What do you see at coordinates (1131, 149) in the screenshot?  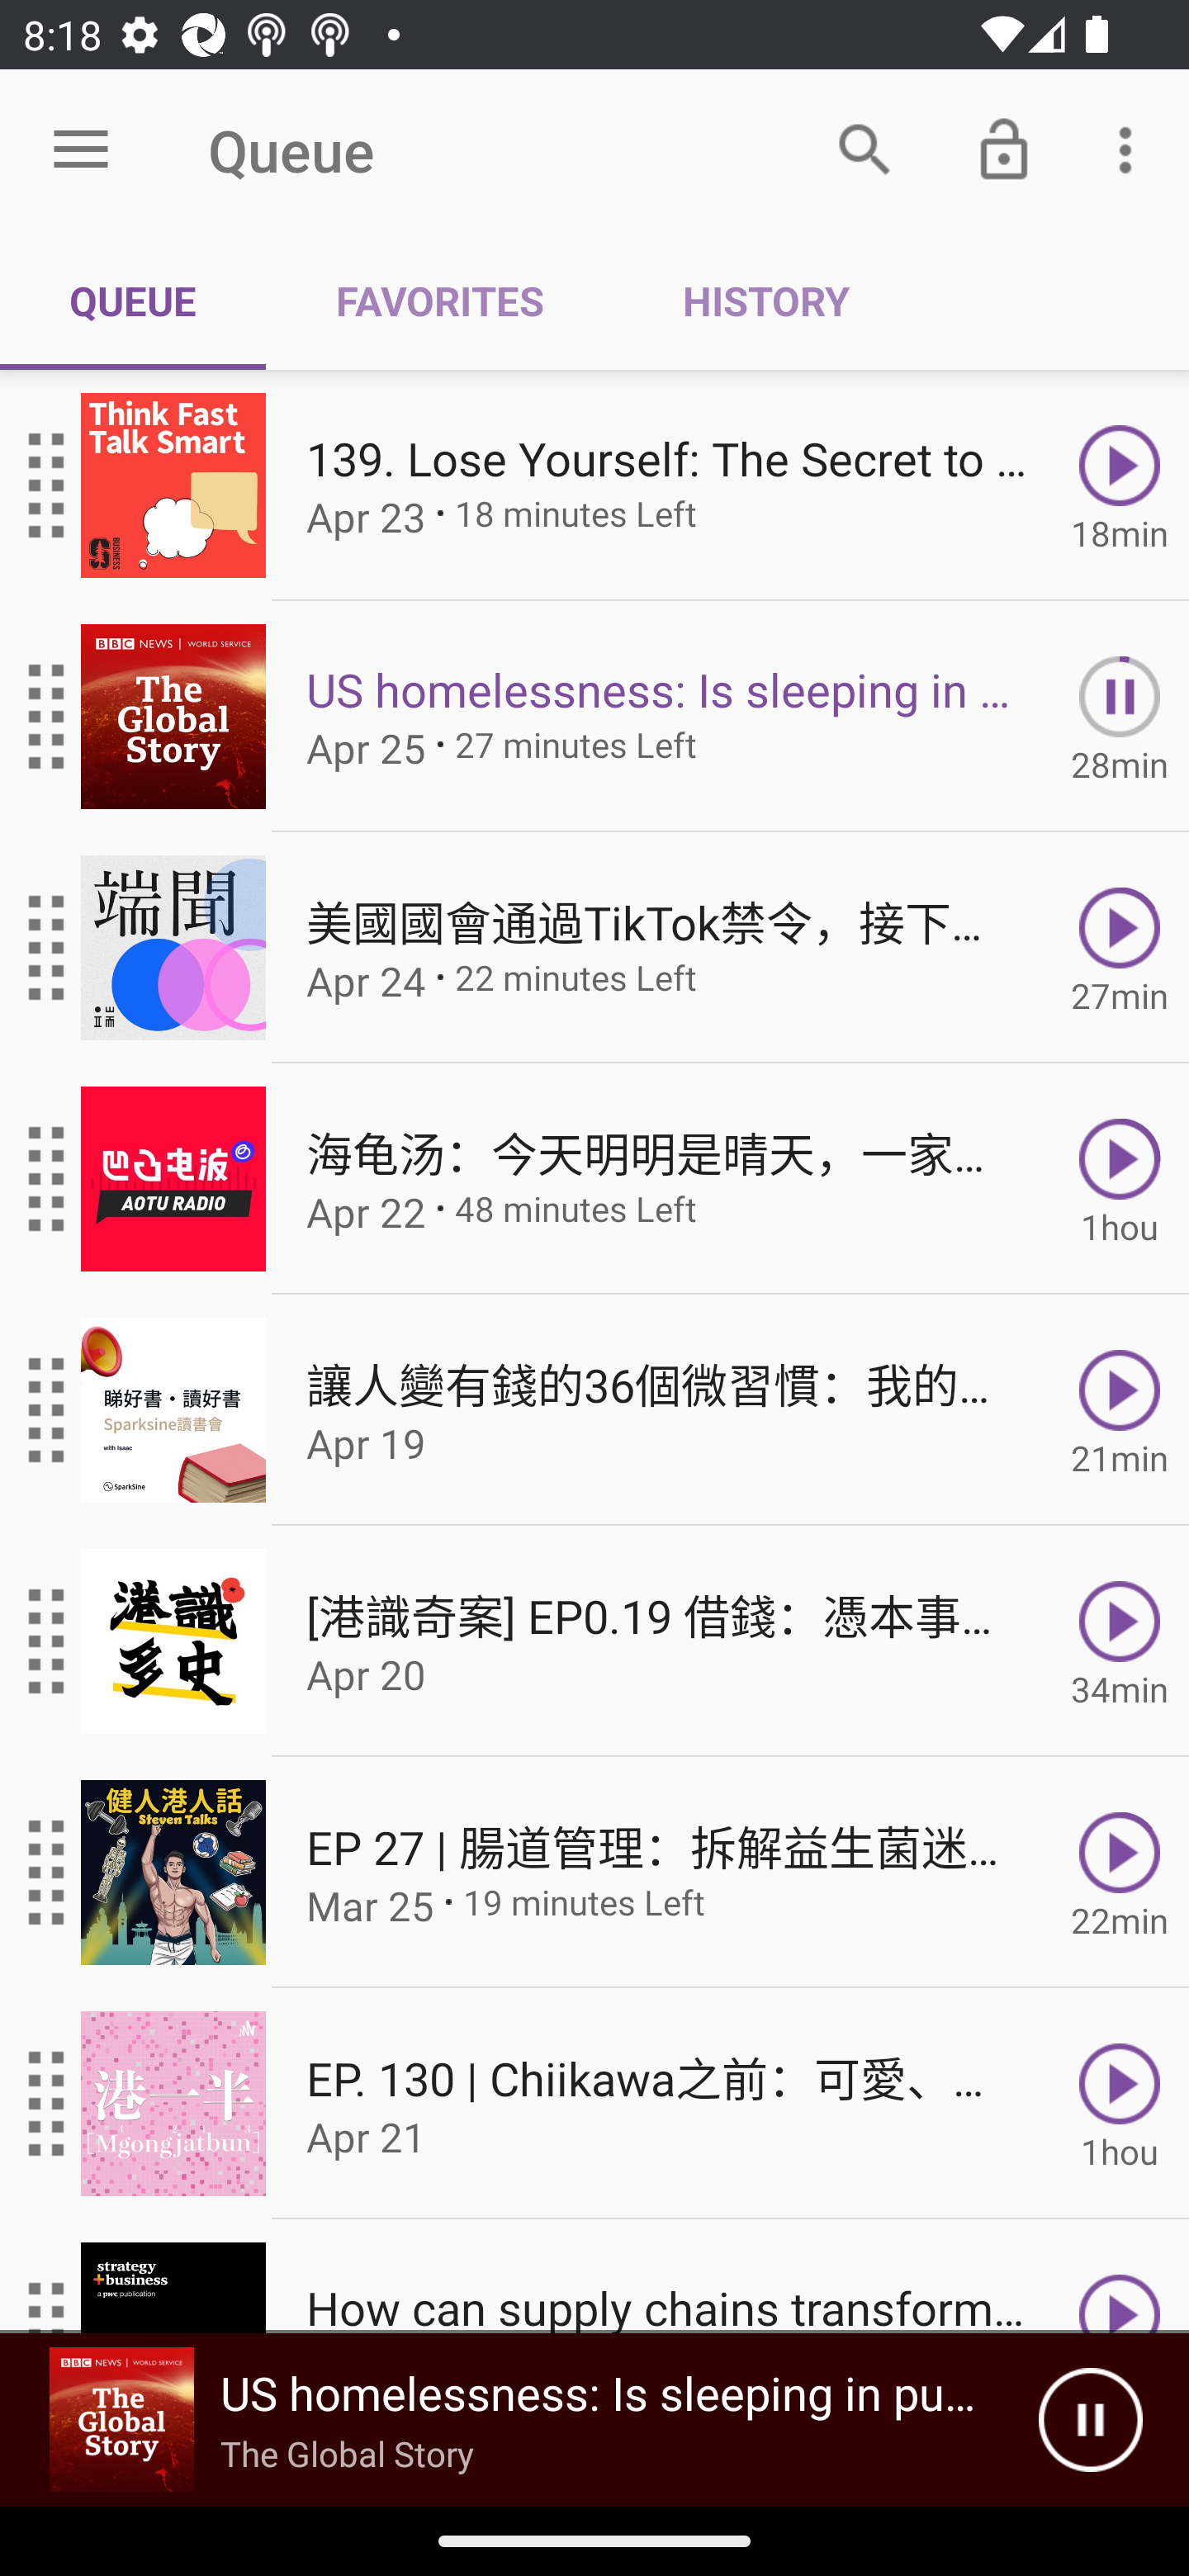 I see `More options` at bounding box center [1131, 149].